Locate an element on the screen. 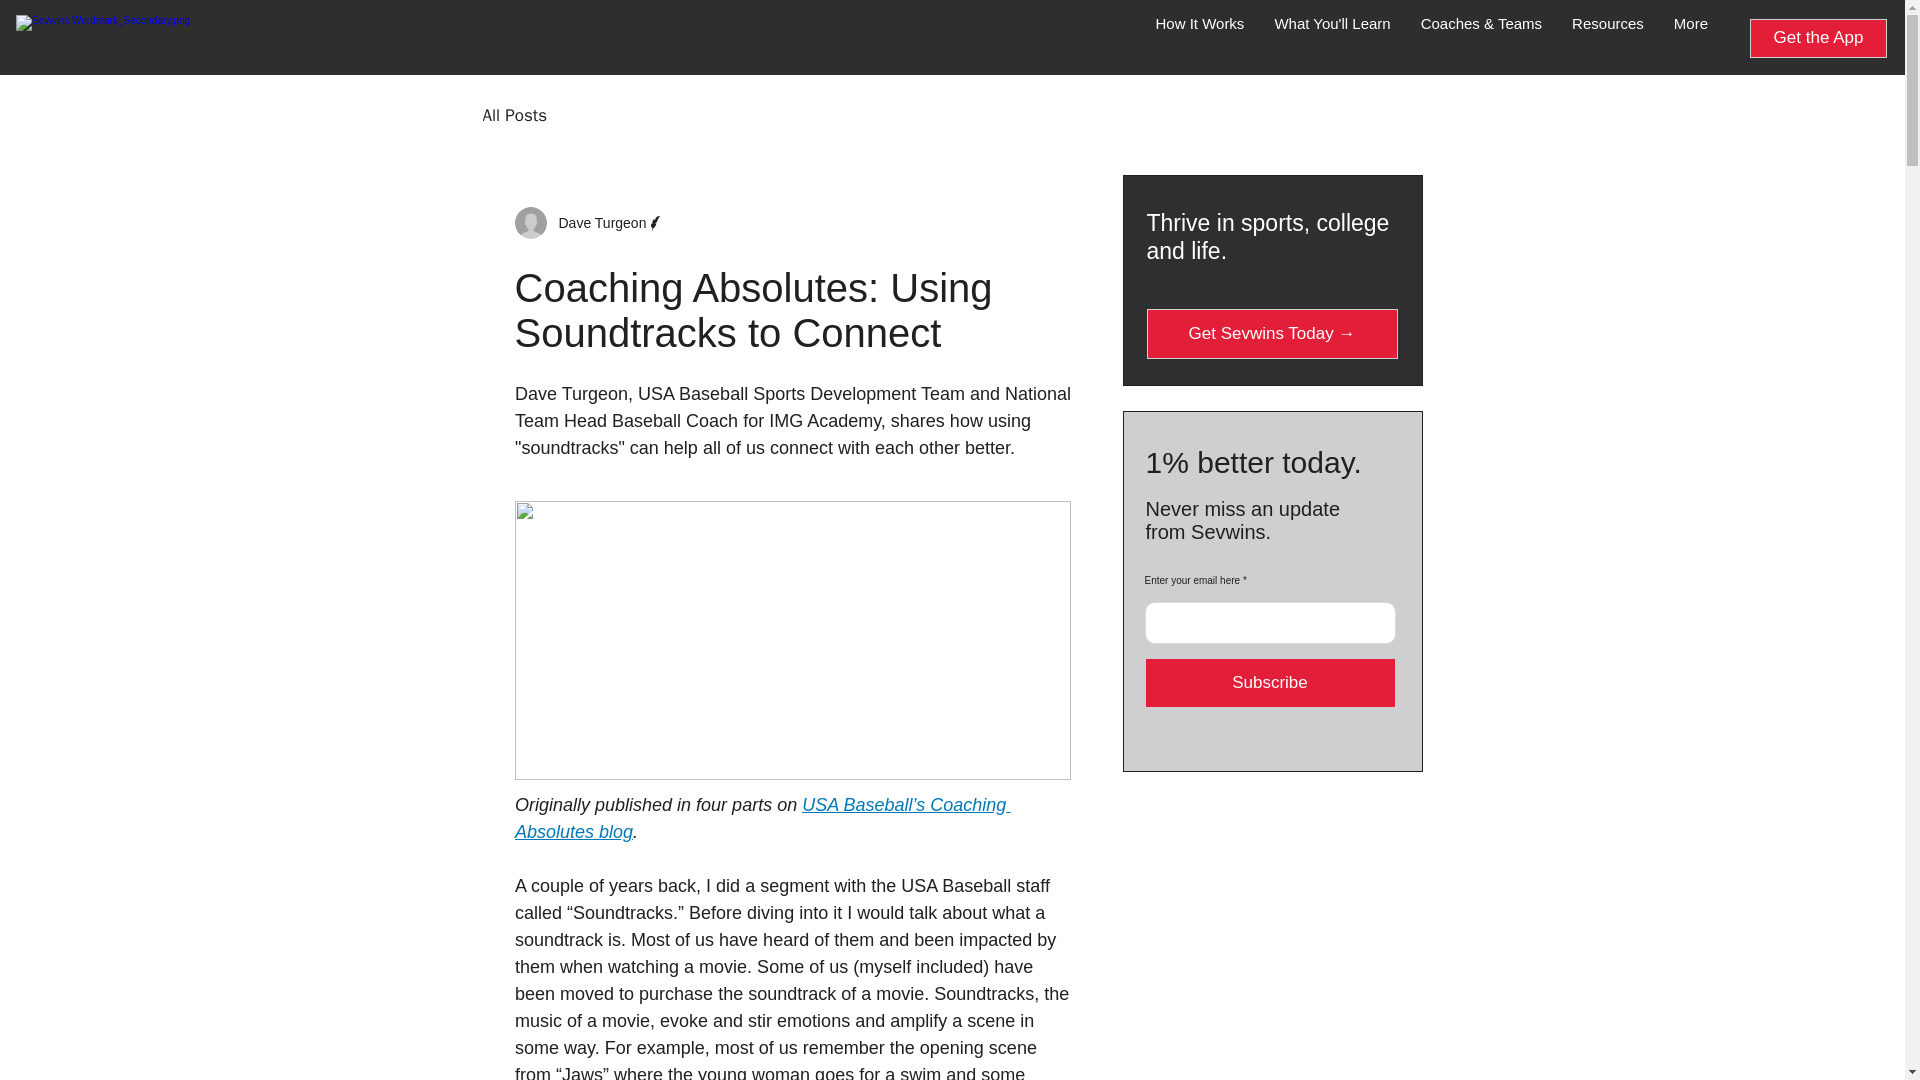  All Posts is located at coordinates (514, 115).